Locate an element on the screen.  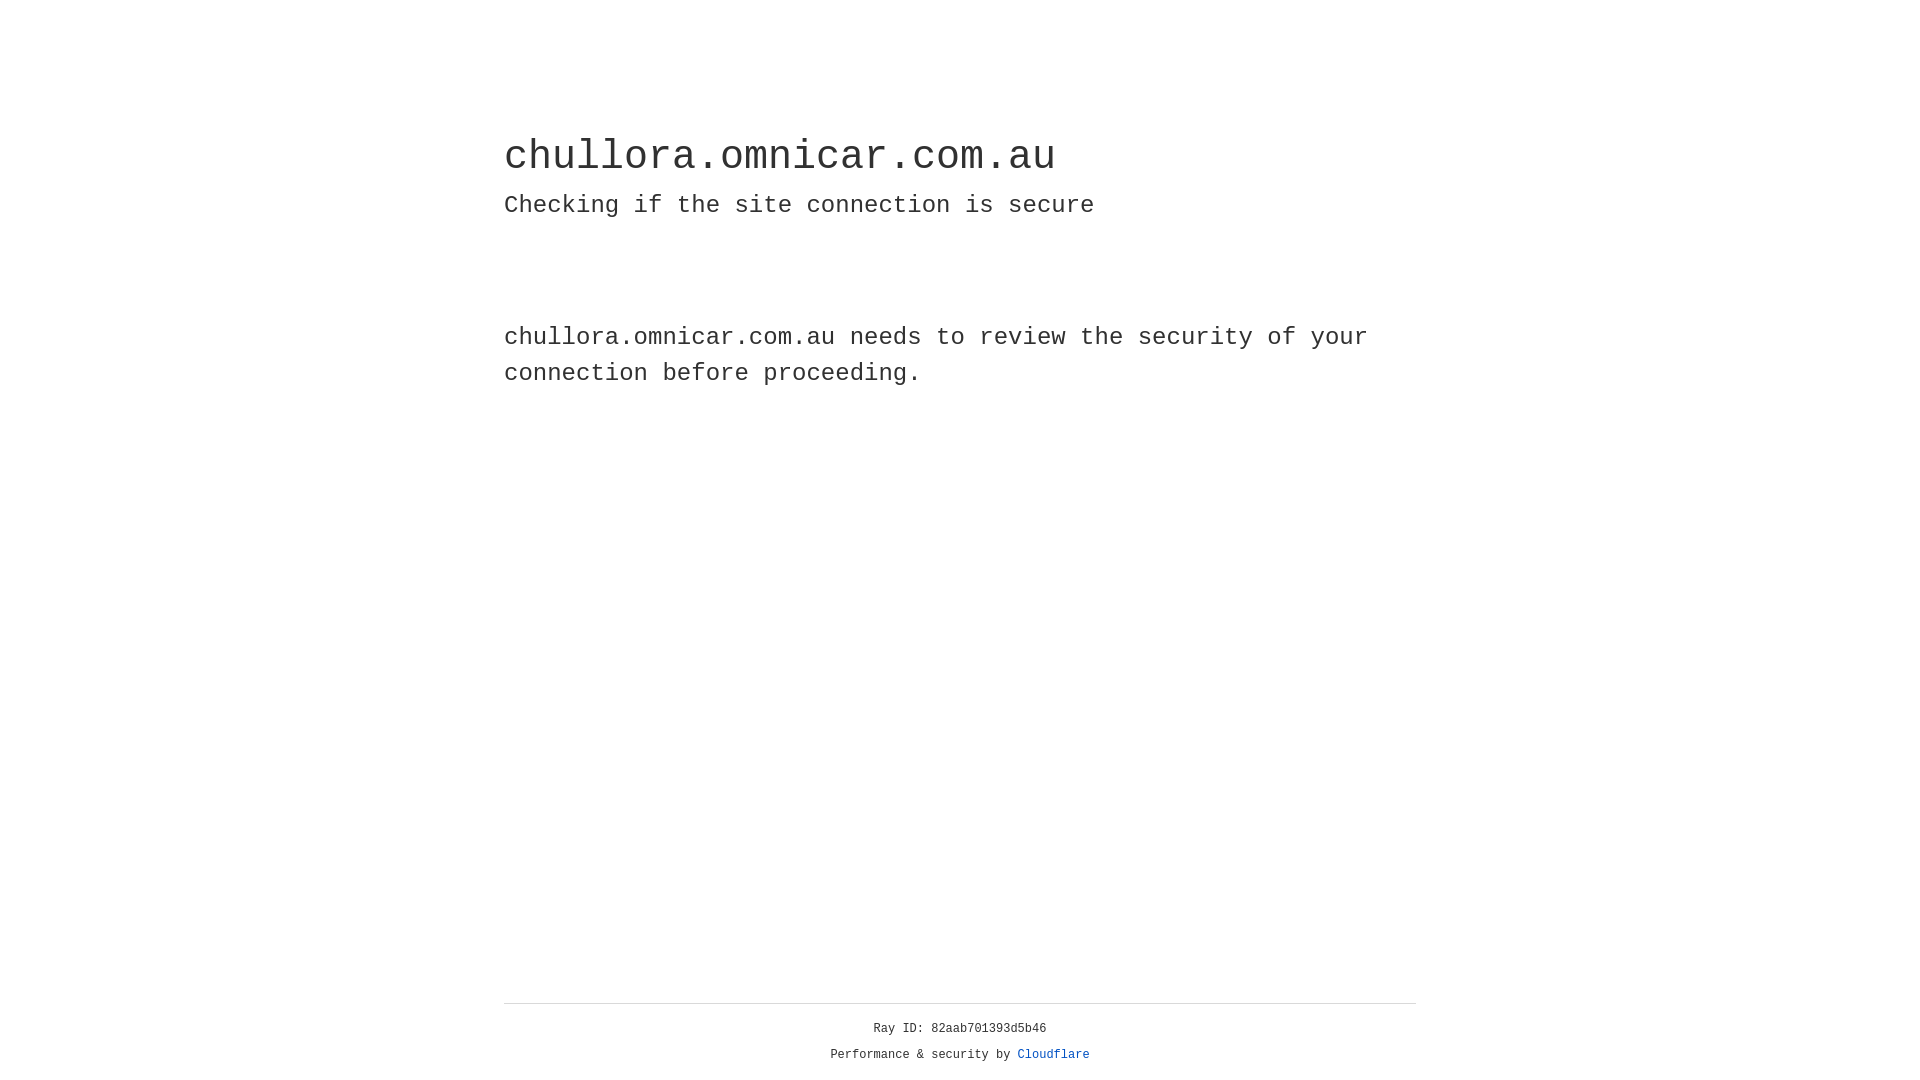
Cloudflare is located at coordinates (1054, 1055).